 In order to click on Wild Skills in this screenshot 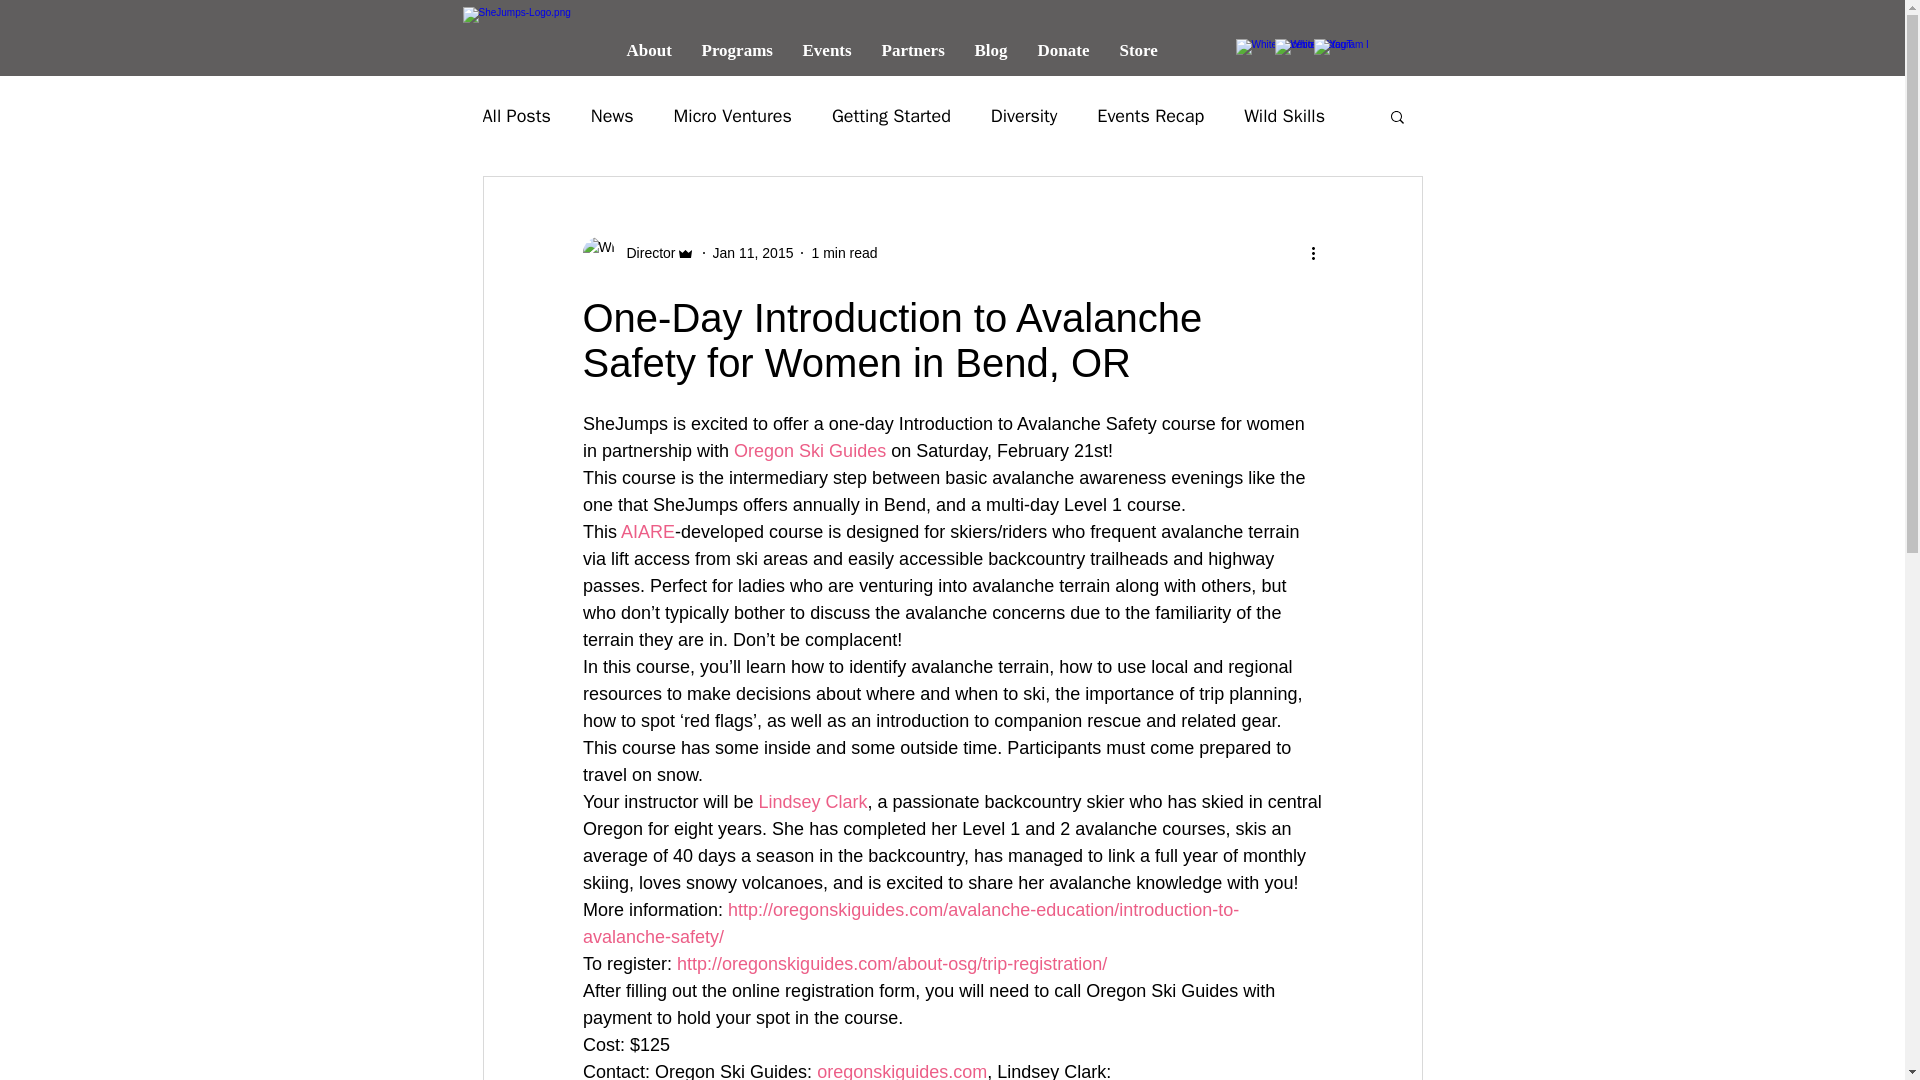, I will do `click(1284, 116)`.